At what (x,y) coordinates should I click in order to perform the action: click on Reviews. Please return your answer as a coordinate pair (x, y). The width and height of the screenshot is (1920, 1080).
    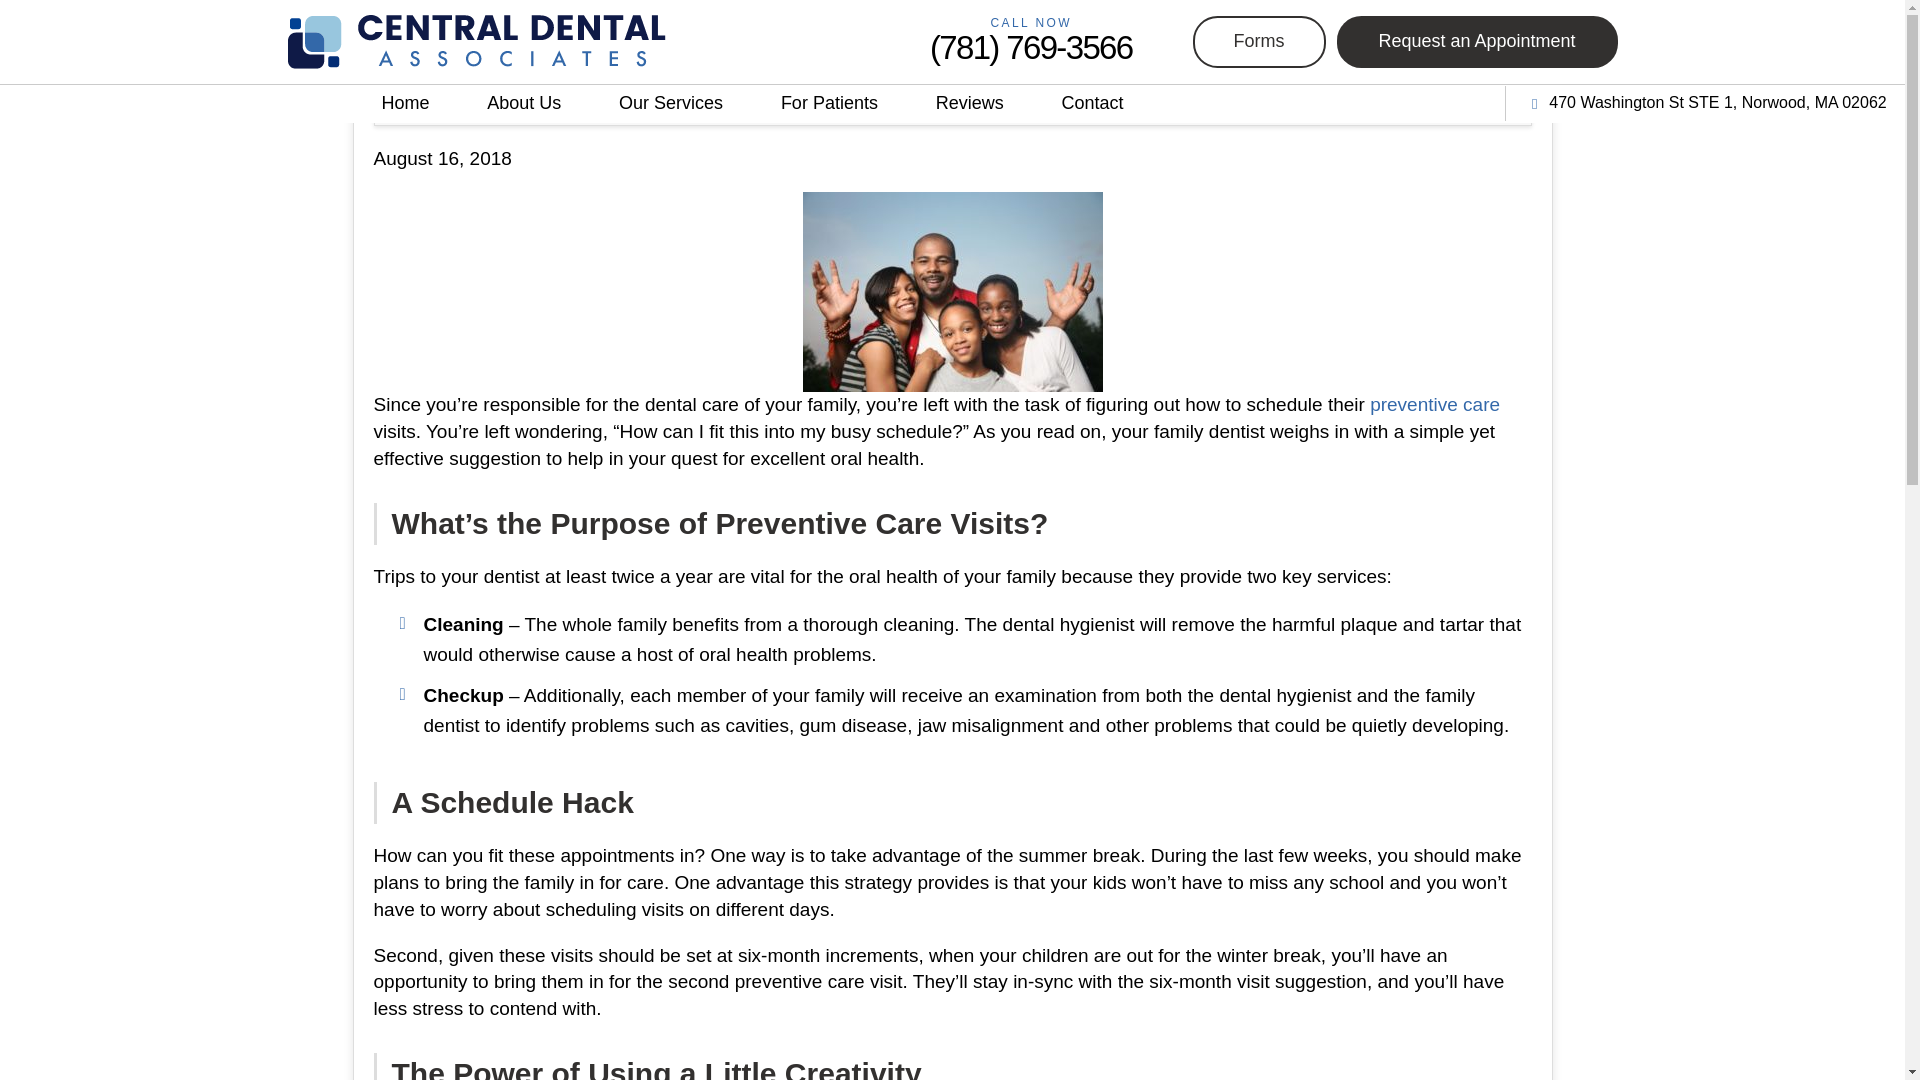
    Looking at the image, I should click on (969, 104).